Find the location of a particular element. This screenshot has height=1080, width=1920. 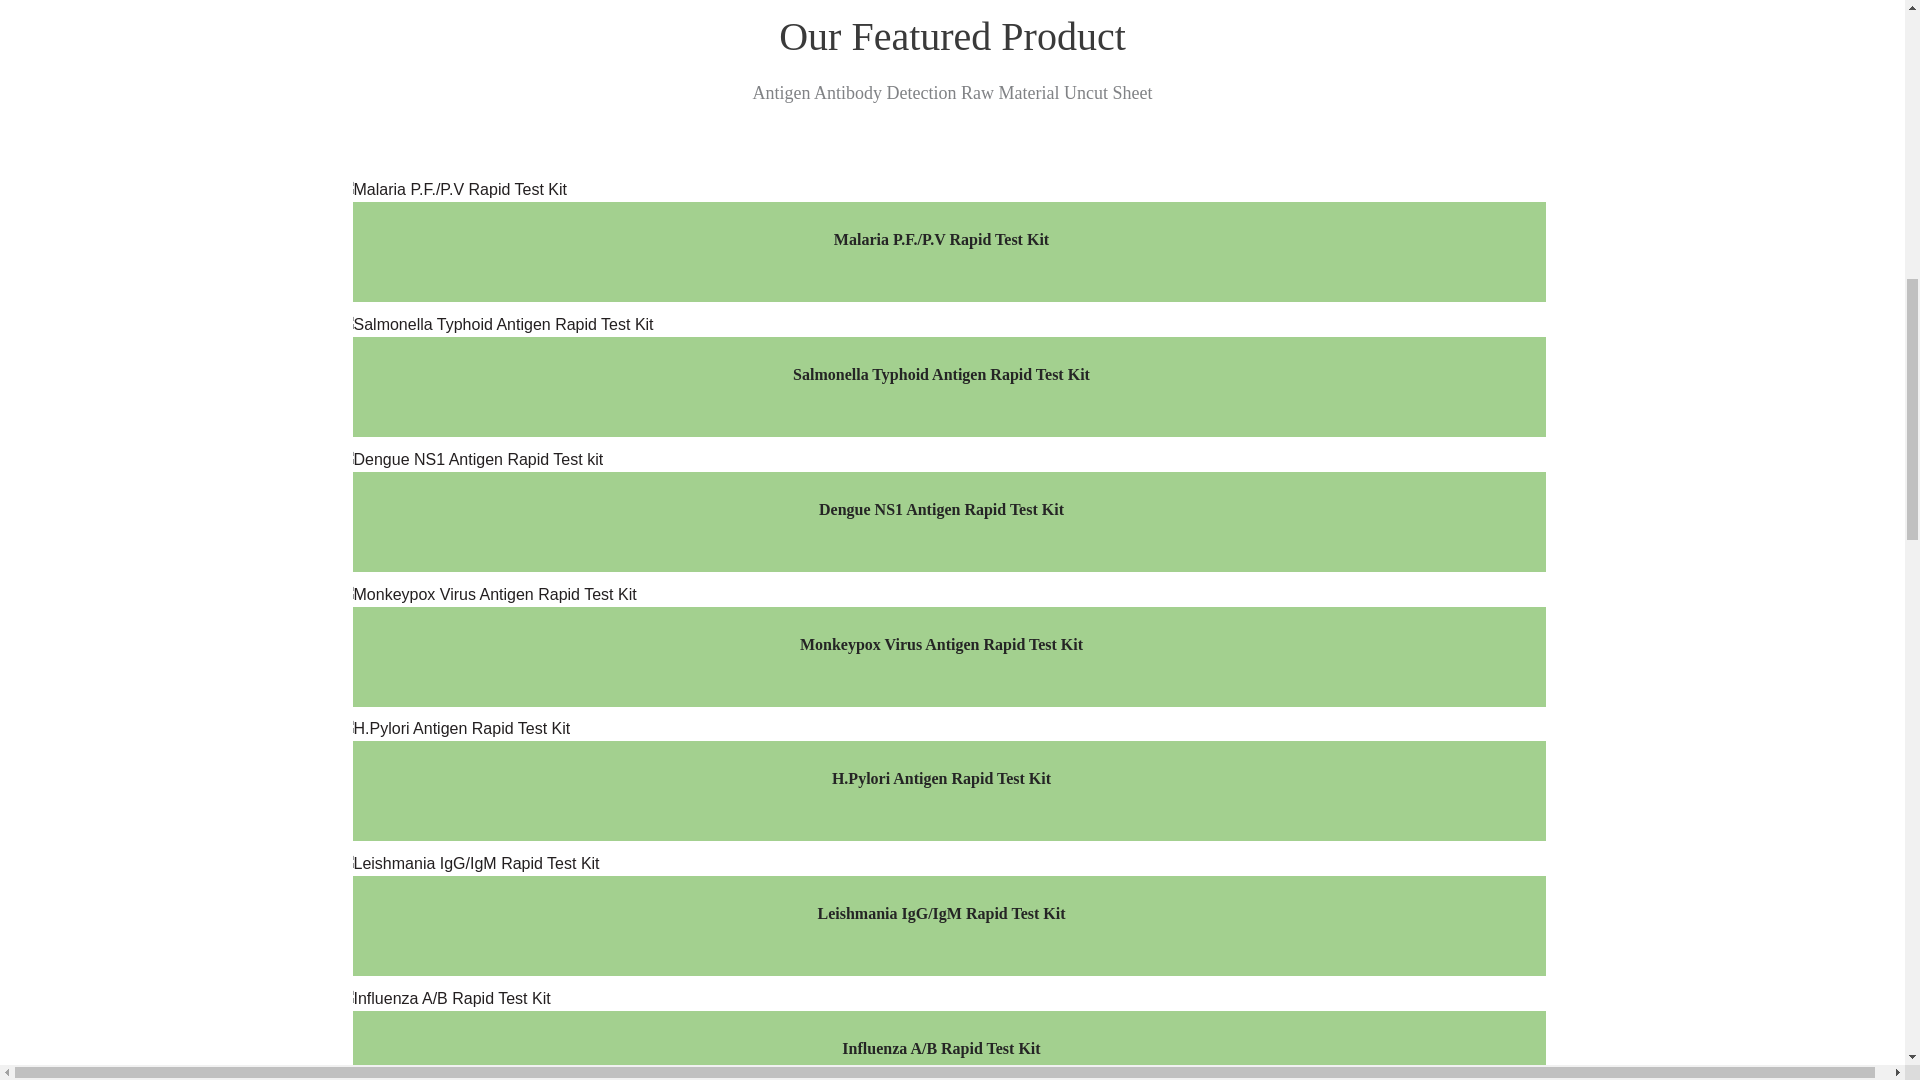

H.Pylori Antigen Rapid Test Kit is located at coordinates (941, 729).